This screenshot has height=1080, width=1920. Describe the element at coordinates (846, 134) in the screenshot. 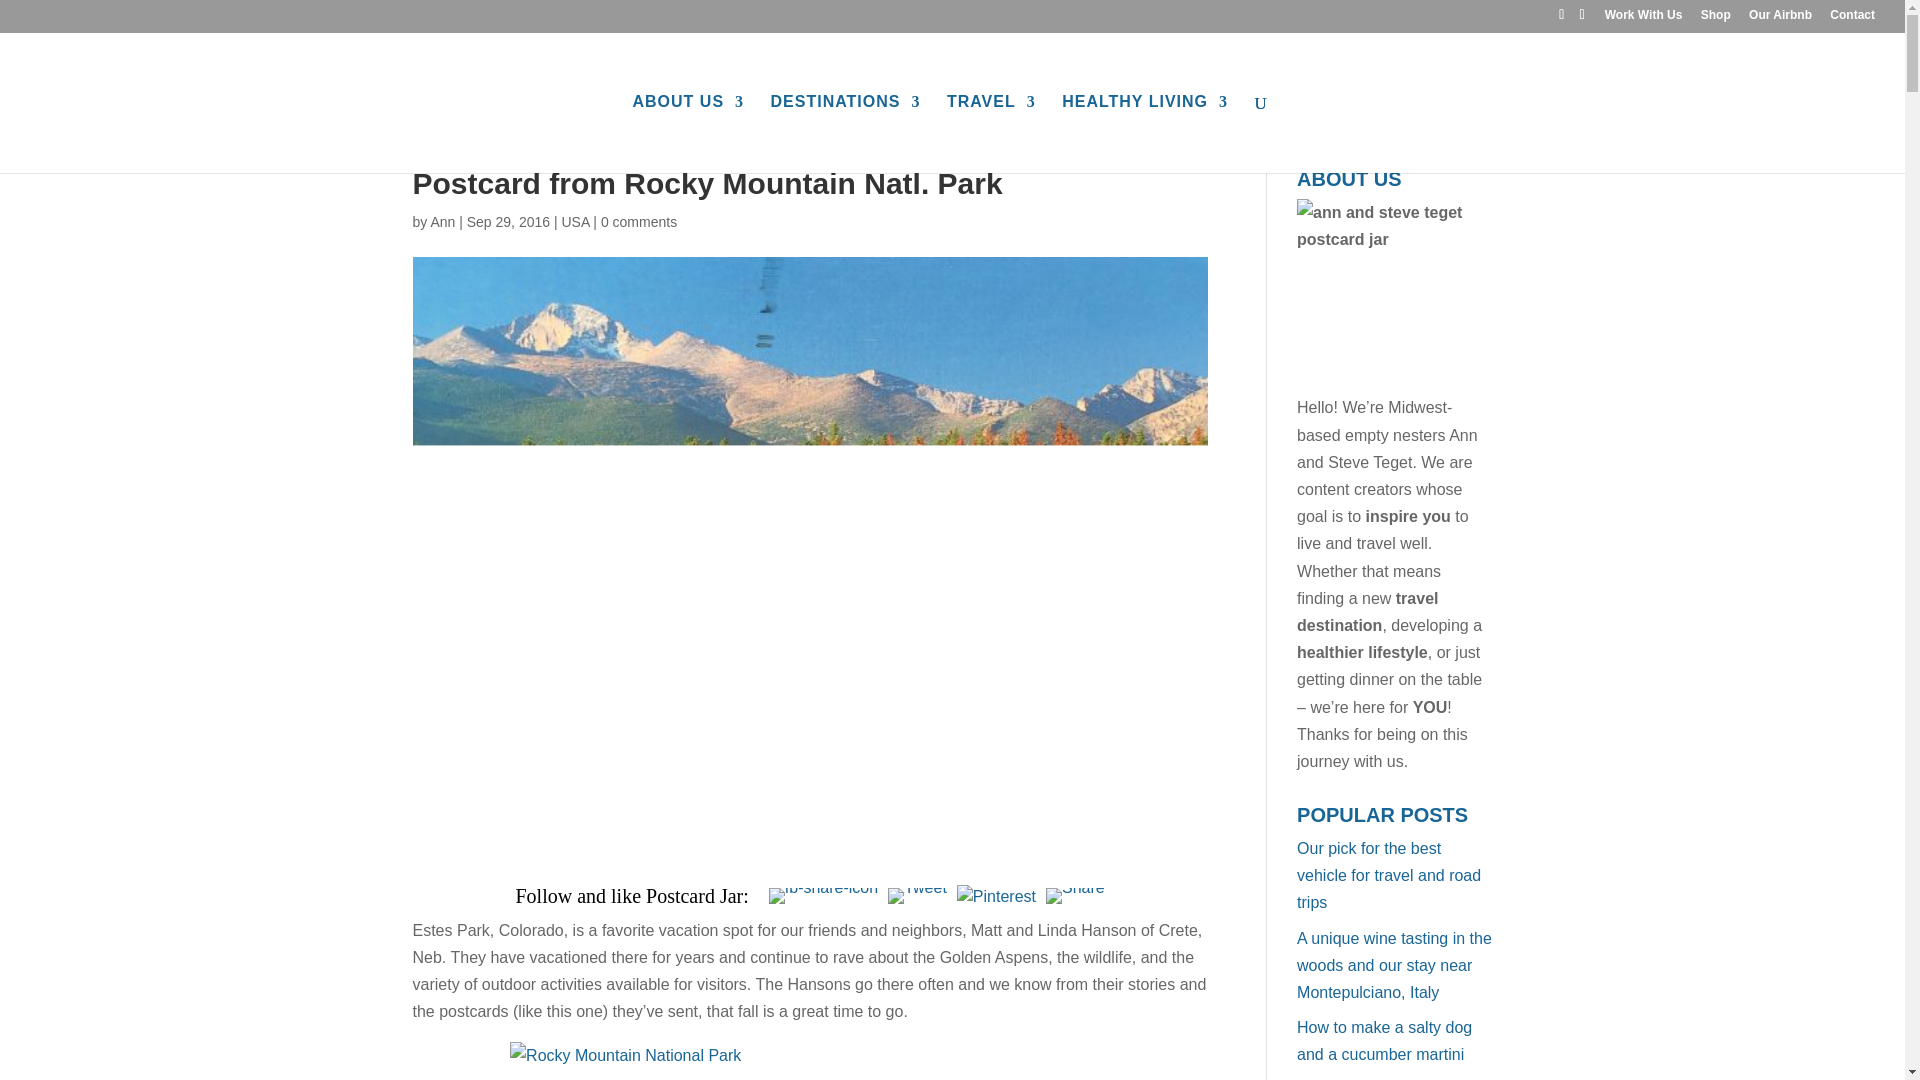

I see `DESTINATIONS` at that location.